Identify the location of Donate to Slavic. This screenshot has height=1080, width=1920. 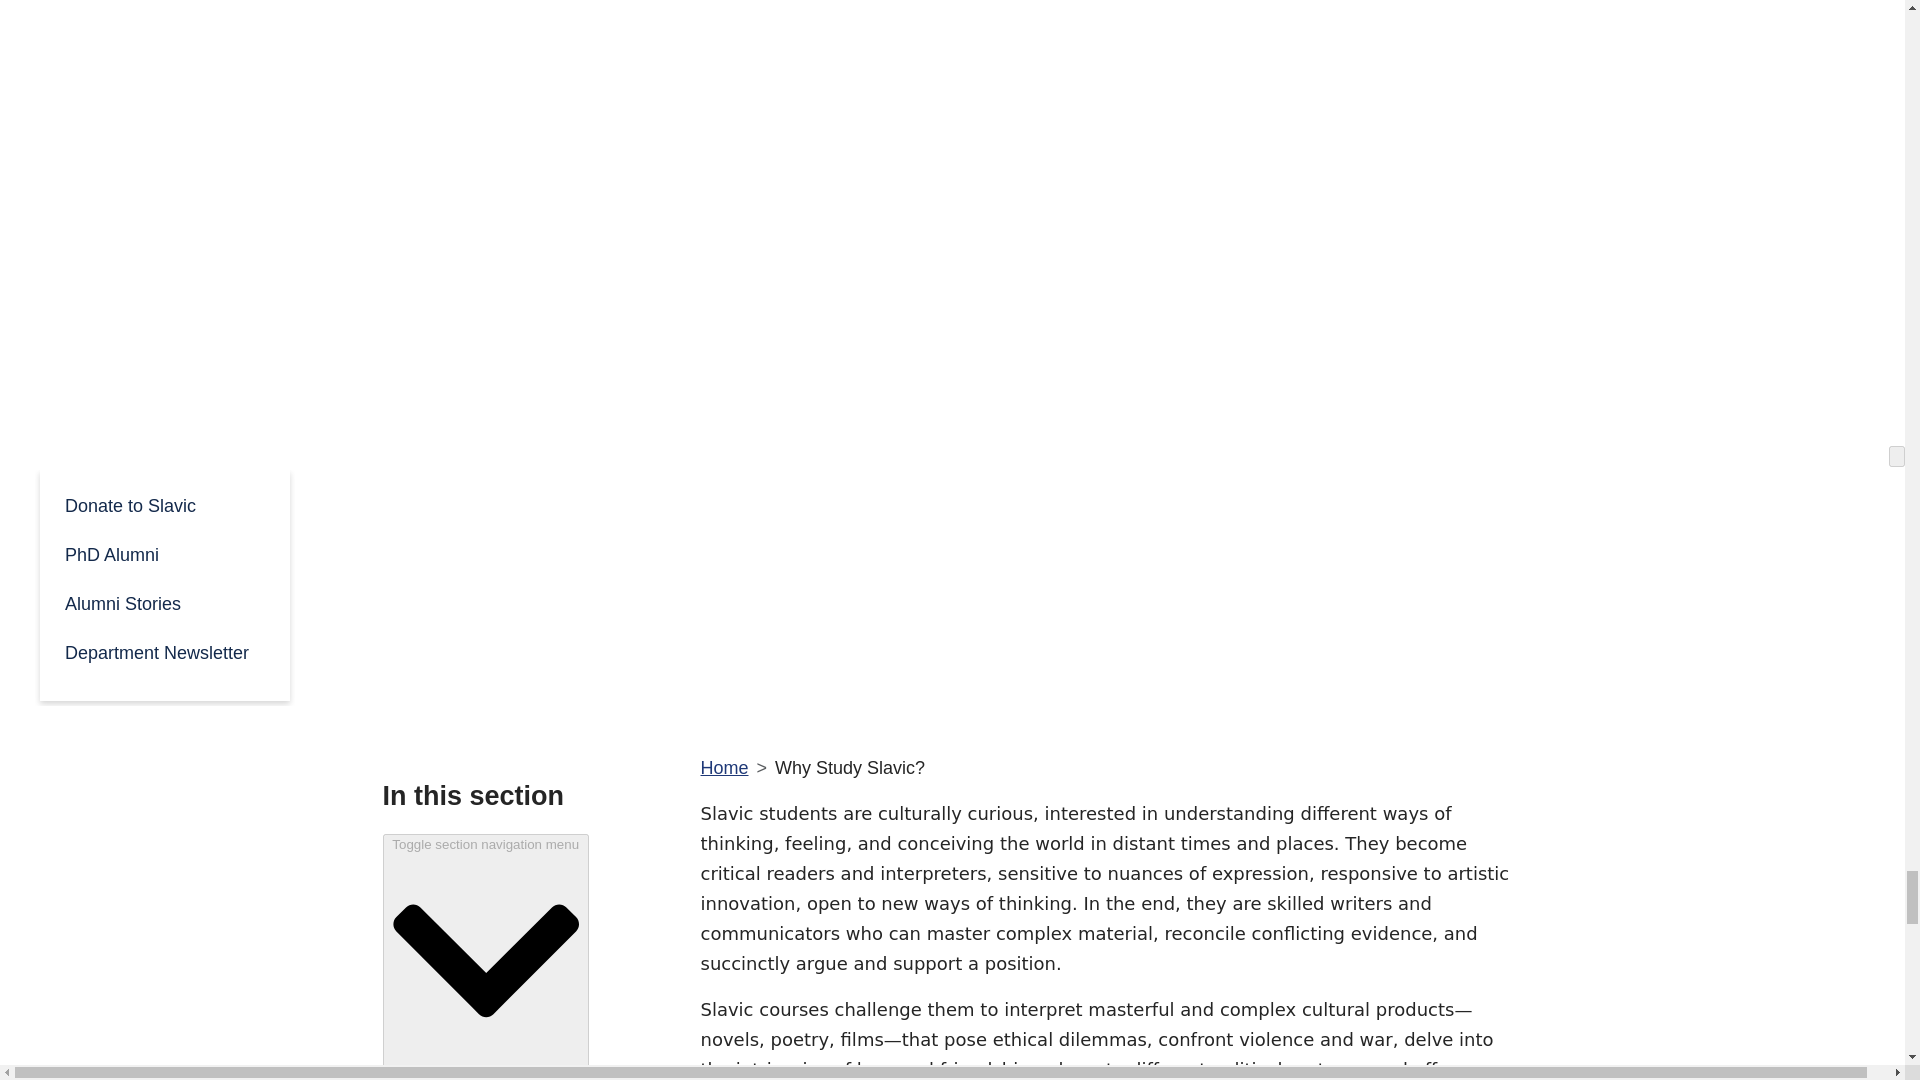
(164, 504).